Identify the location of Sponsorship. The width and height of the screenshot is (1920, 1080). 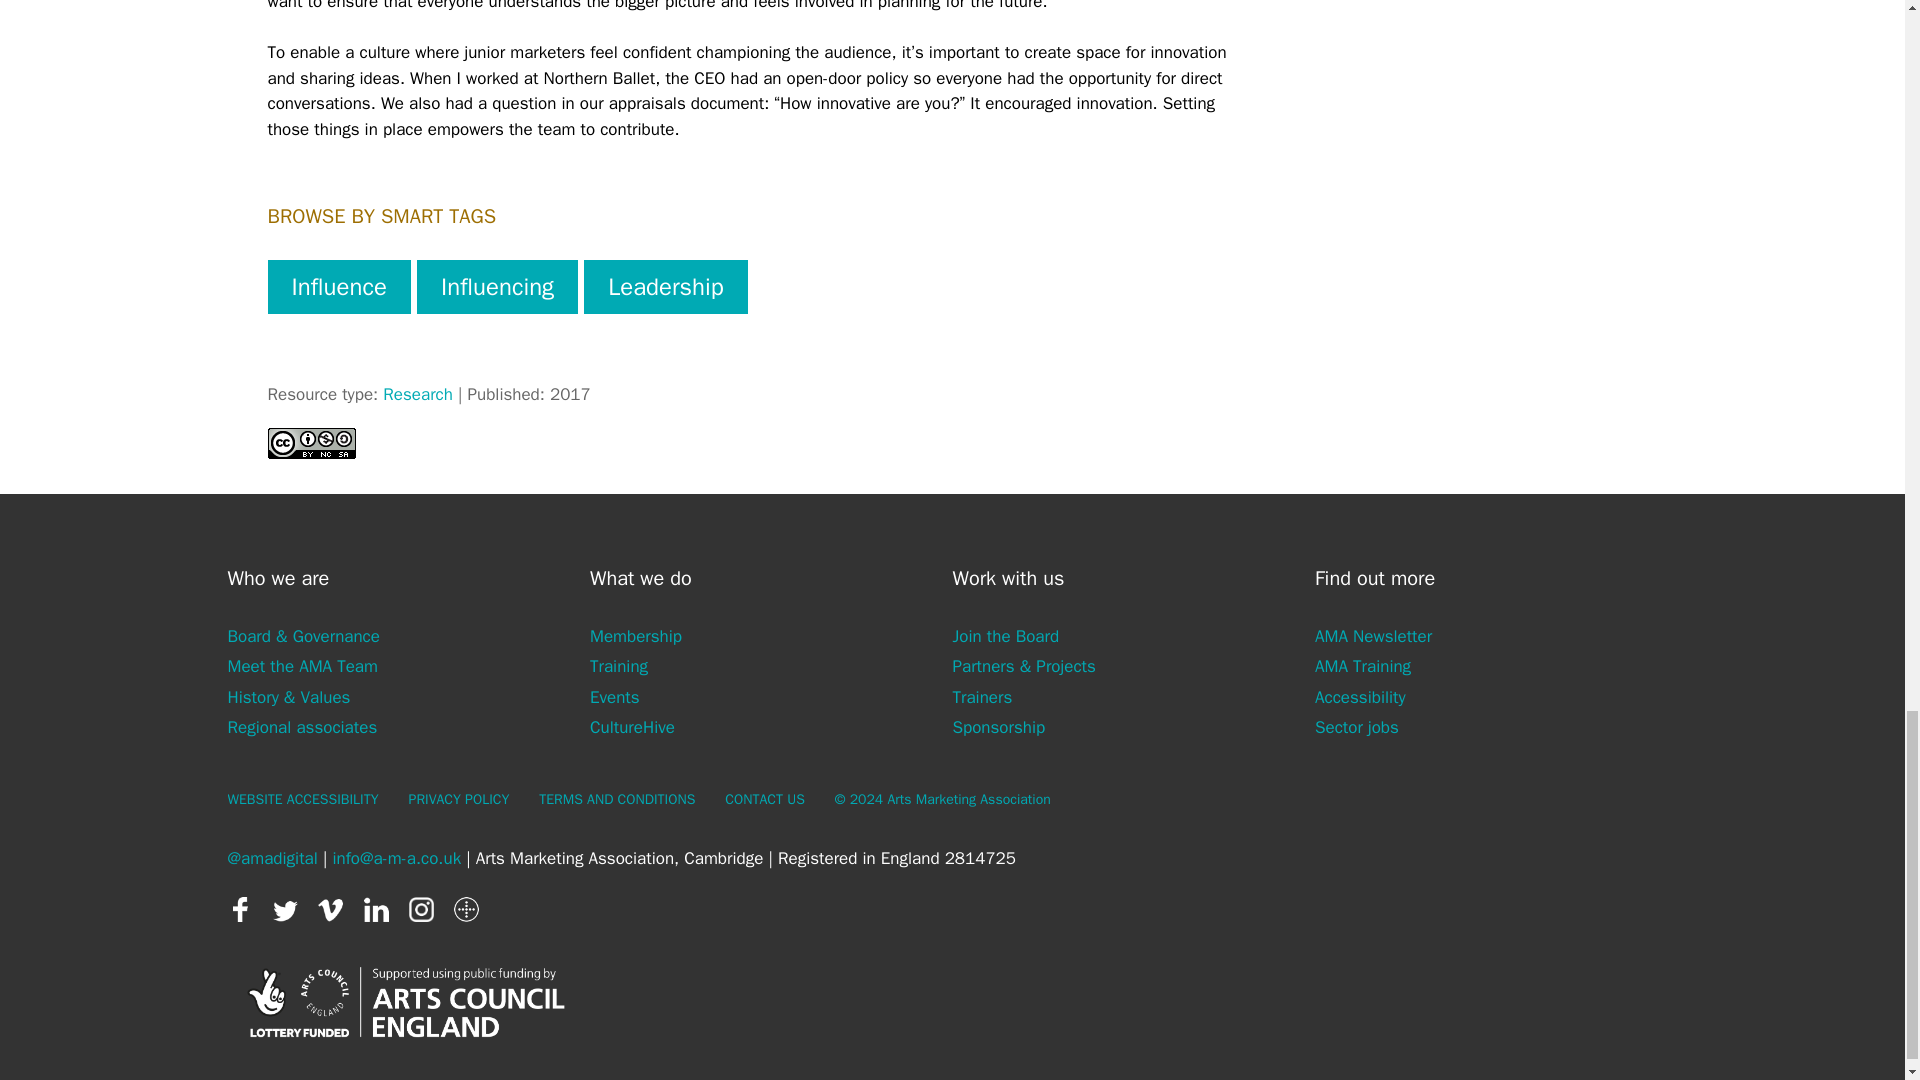
(998, 727).